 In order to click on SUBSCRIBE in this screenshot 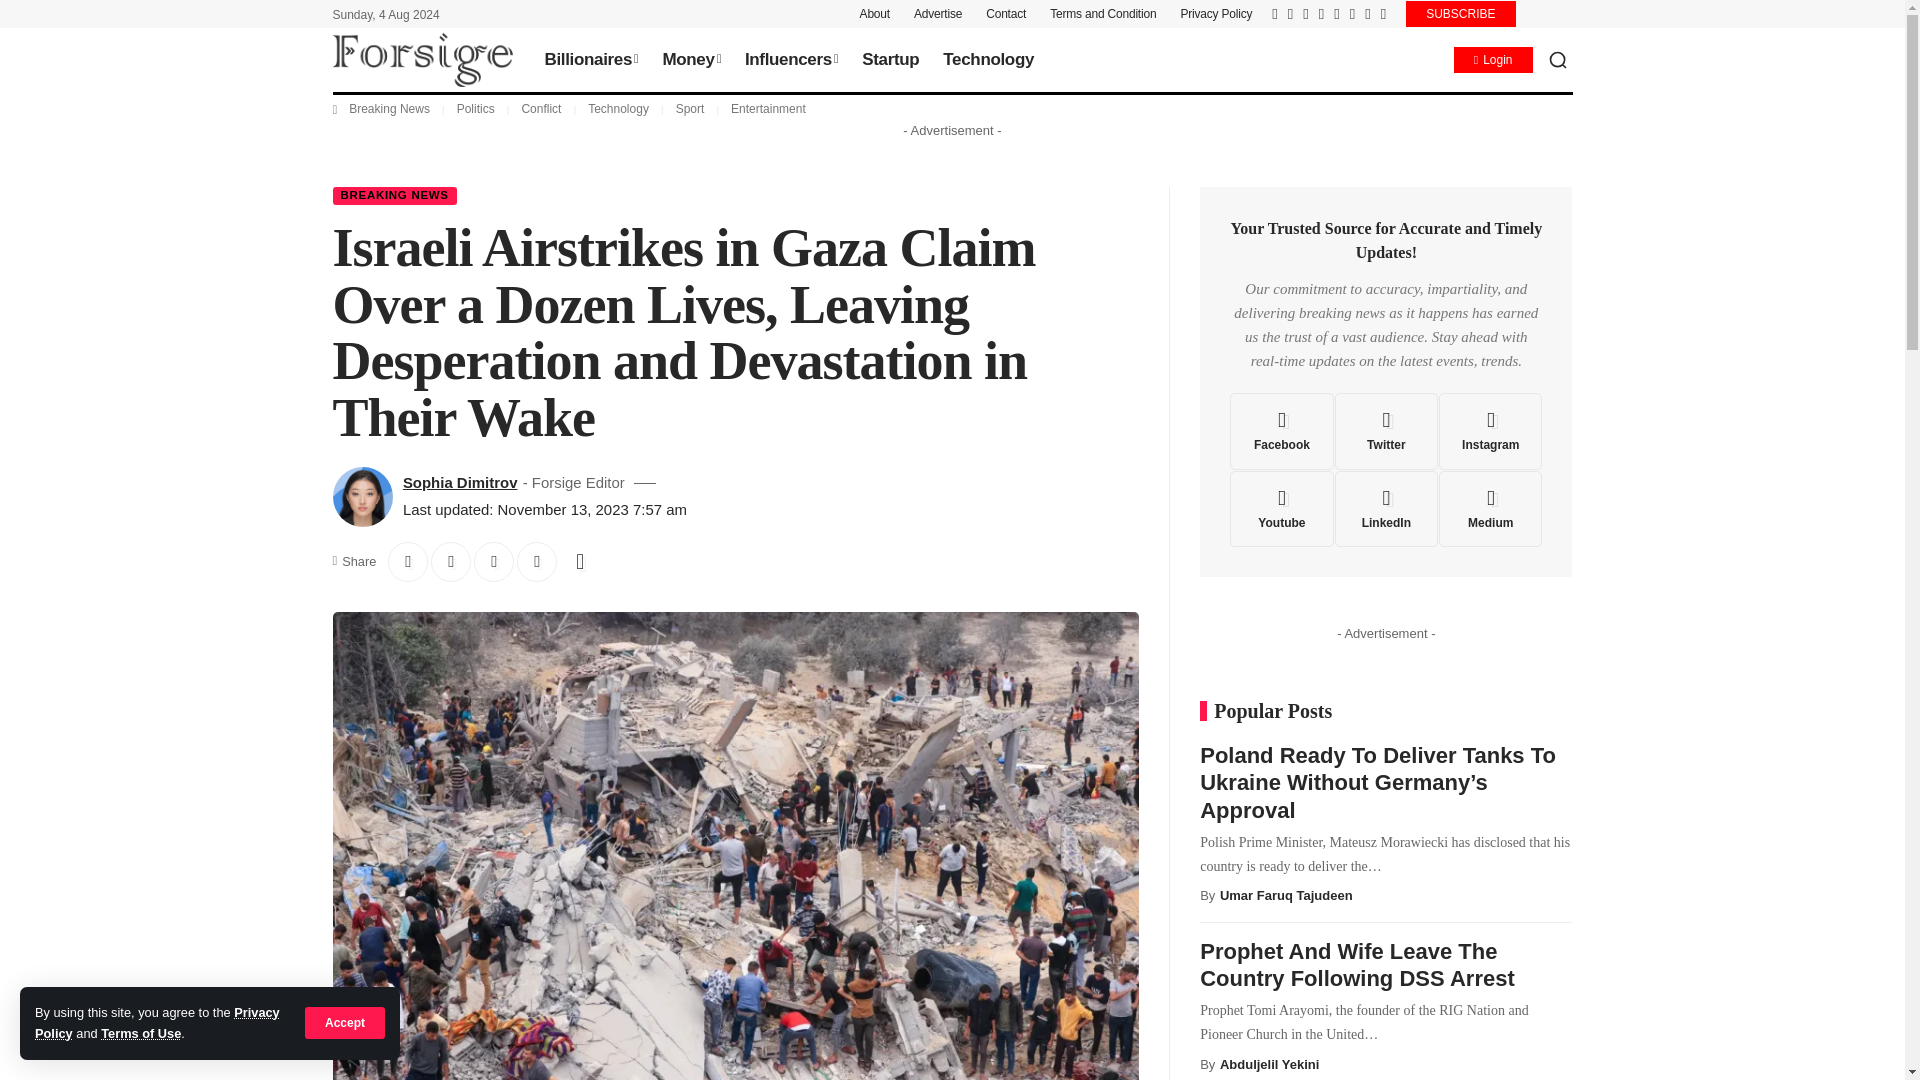, I will do `click(1460, 14)`.